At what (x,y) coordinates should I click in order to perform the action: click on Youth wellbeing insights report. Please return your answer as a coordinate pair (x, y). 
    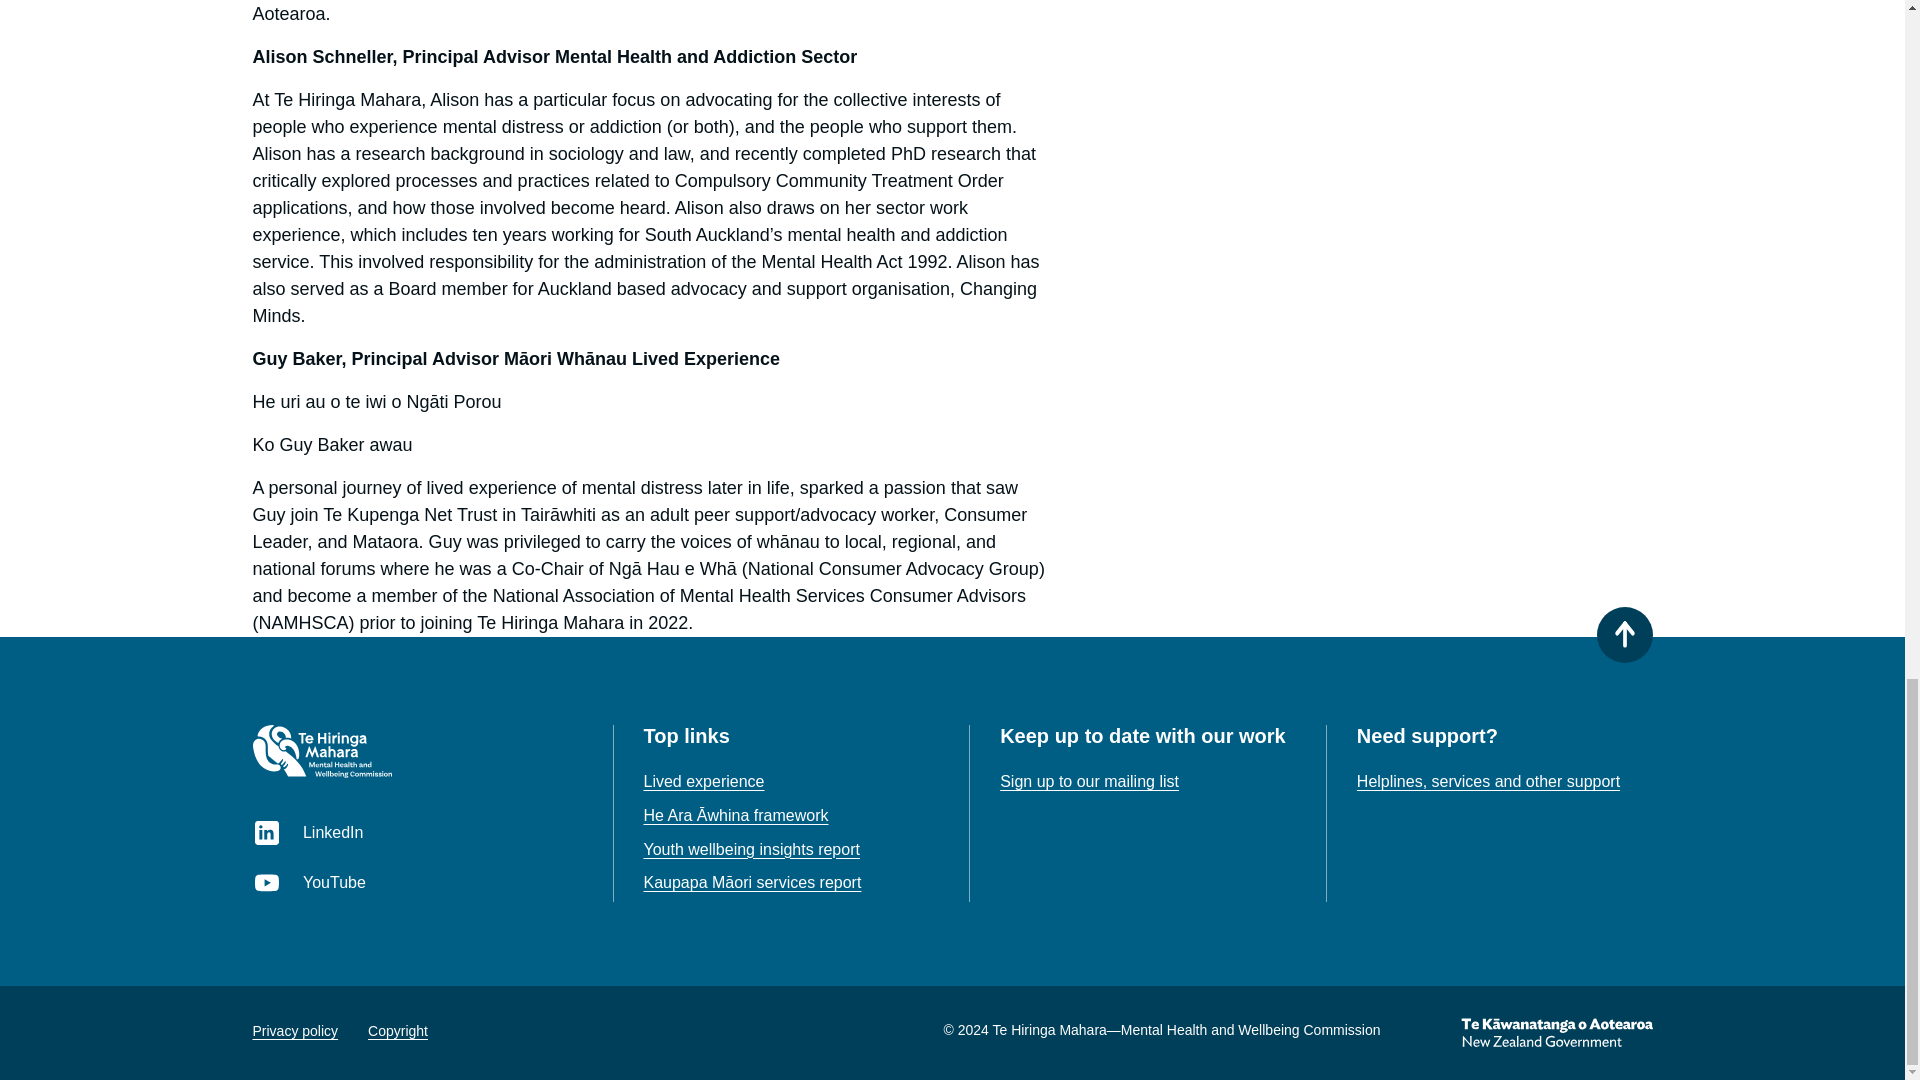
    Looking at the image, I should click on (752, 849).